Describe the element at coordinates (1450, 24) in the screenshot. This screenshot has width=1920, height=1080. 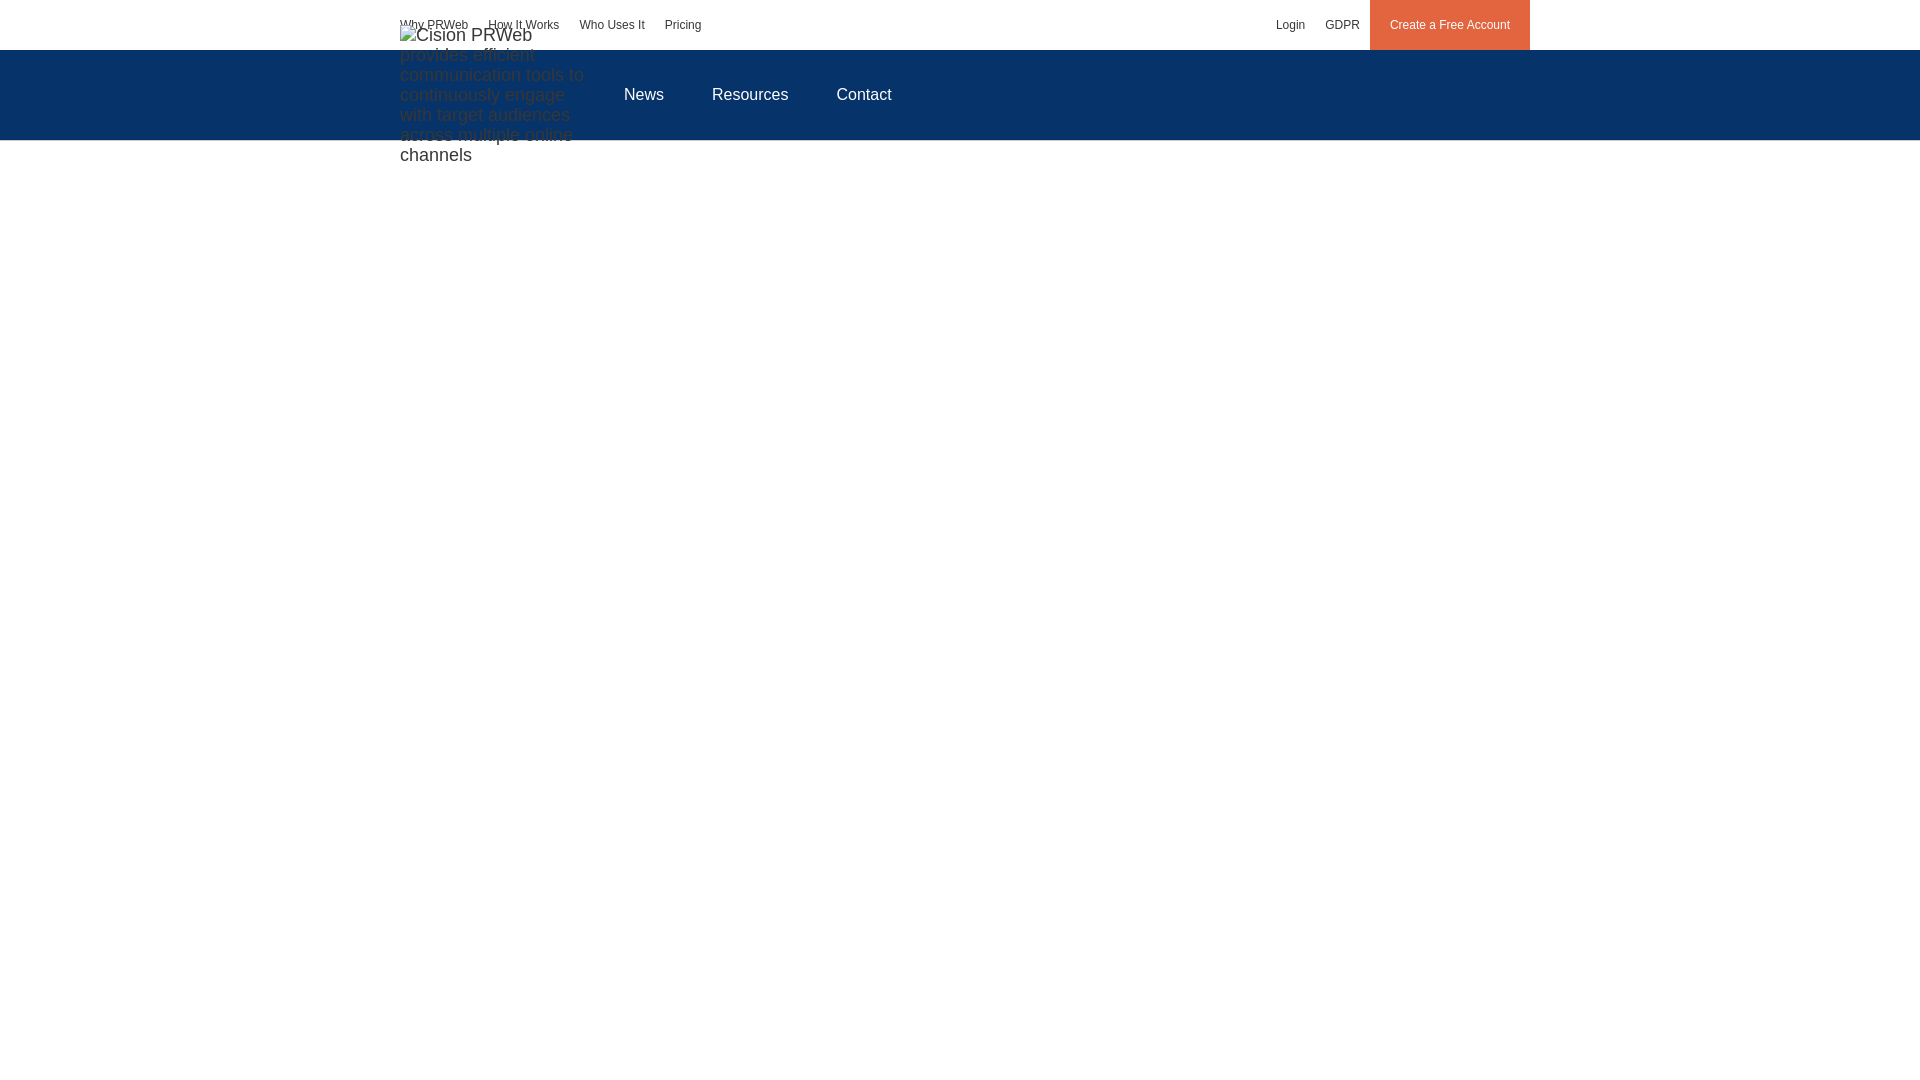
I see `Create a Free Account` at that location.